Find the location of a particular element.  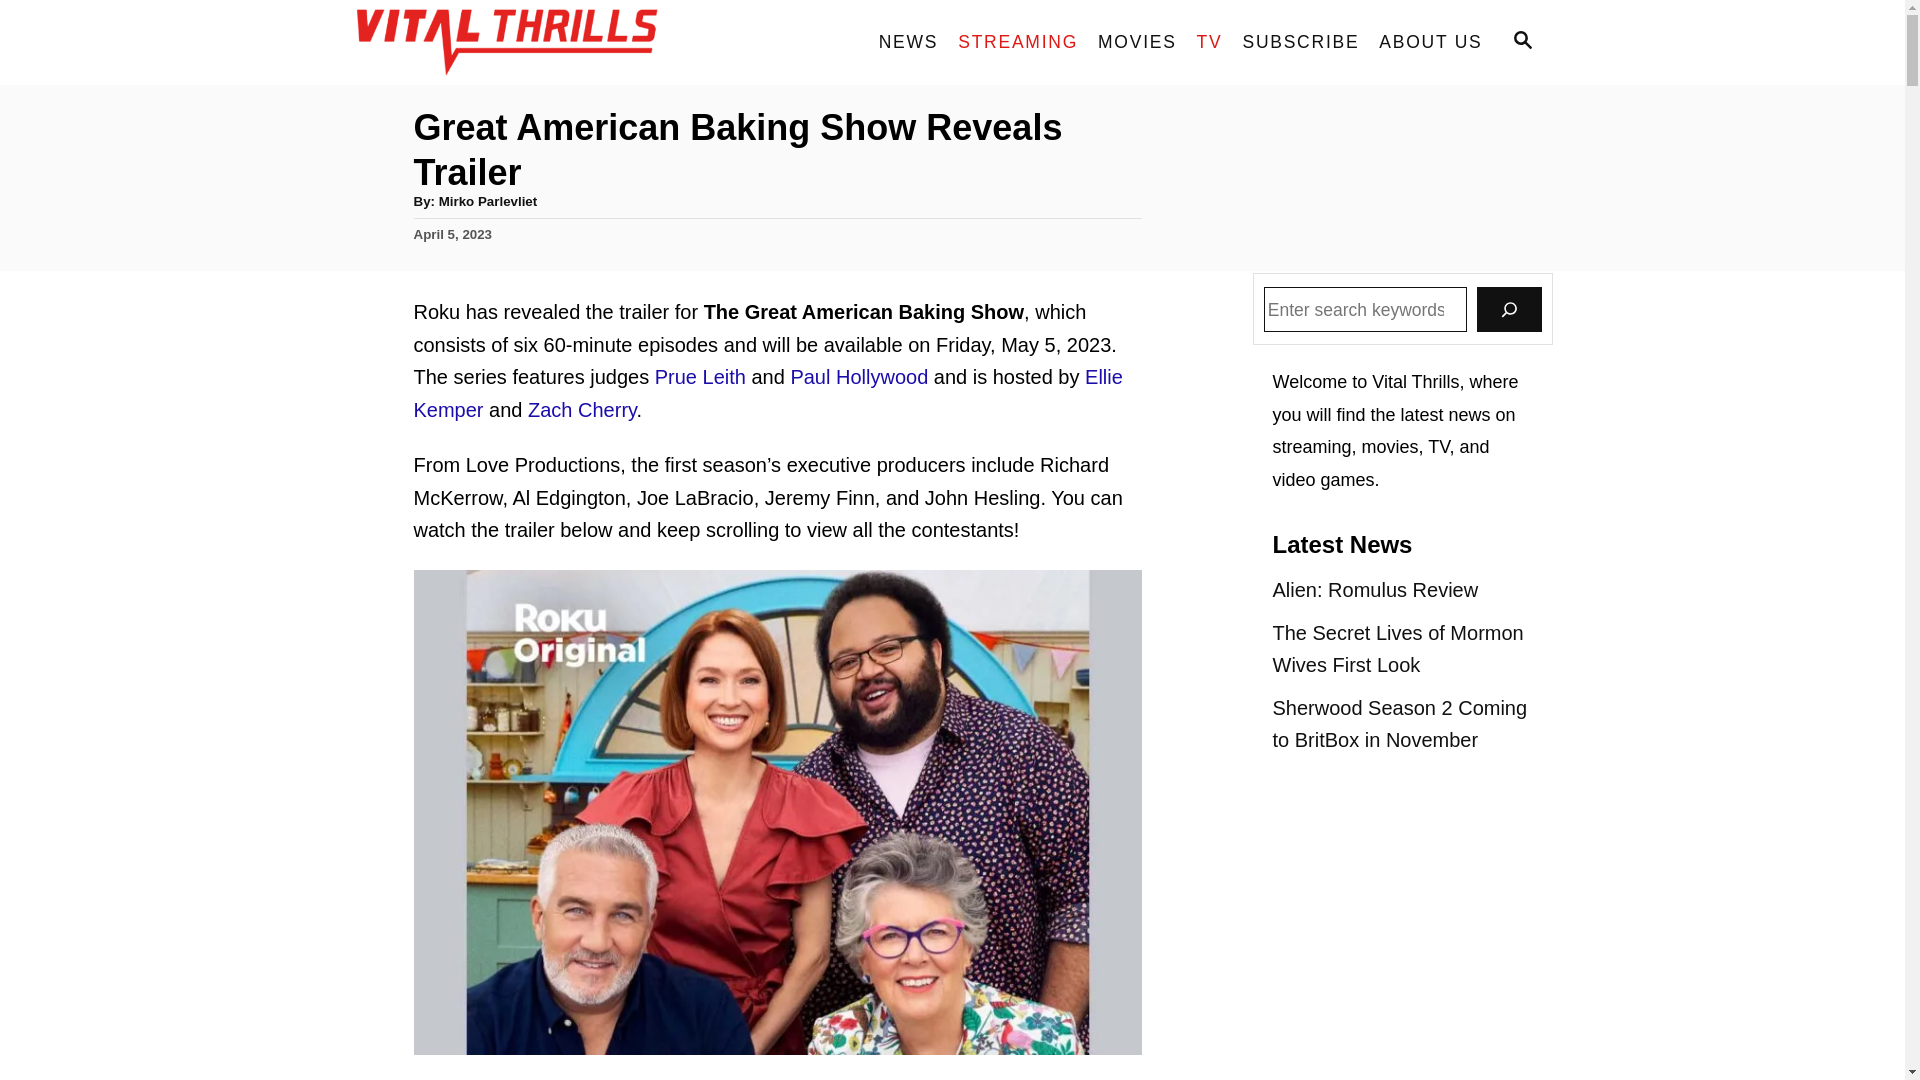

SUBSCRIBE is located at coordinates (1300, 42).